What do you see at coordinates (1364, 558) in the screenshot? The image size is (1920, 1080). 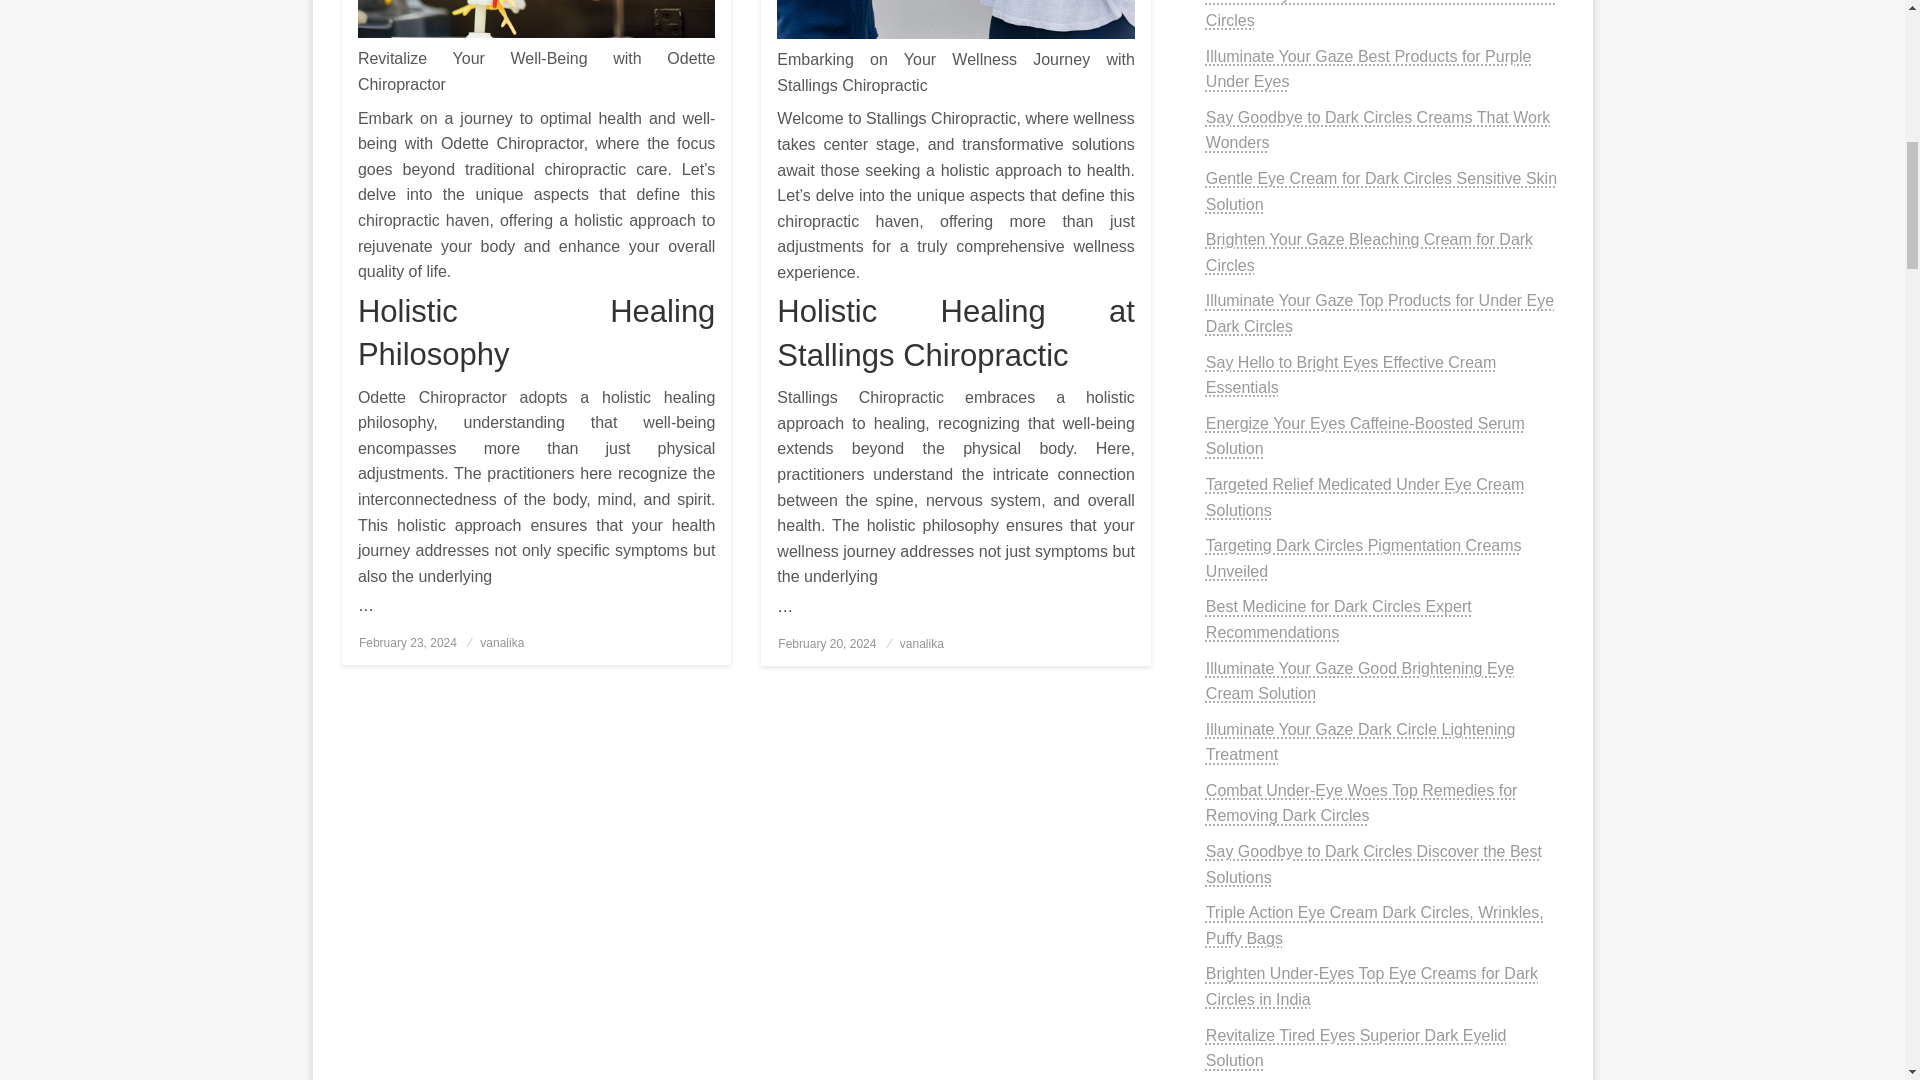 I see `Targeting Dark Circles Pigmentation Creams Unveiled` at bounding box center [1364, 558].